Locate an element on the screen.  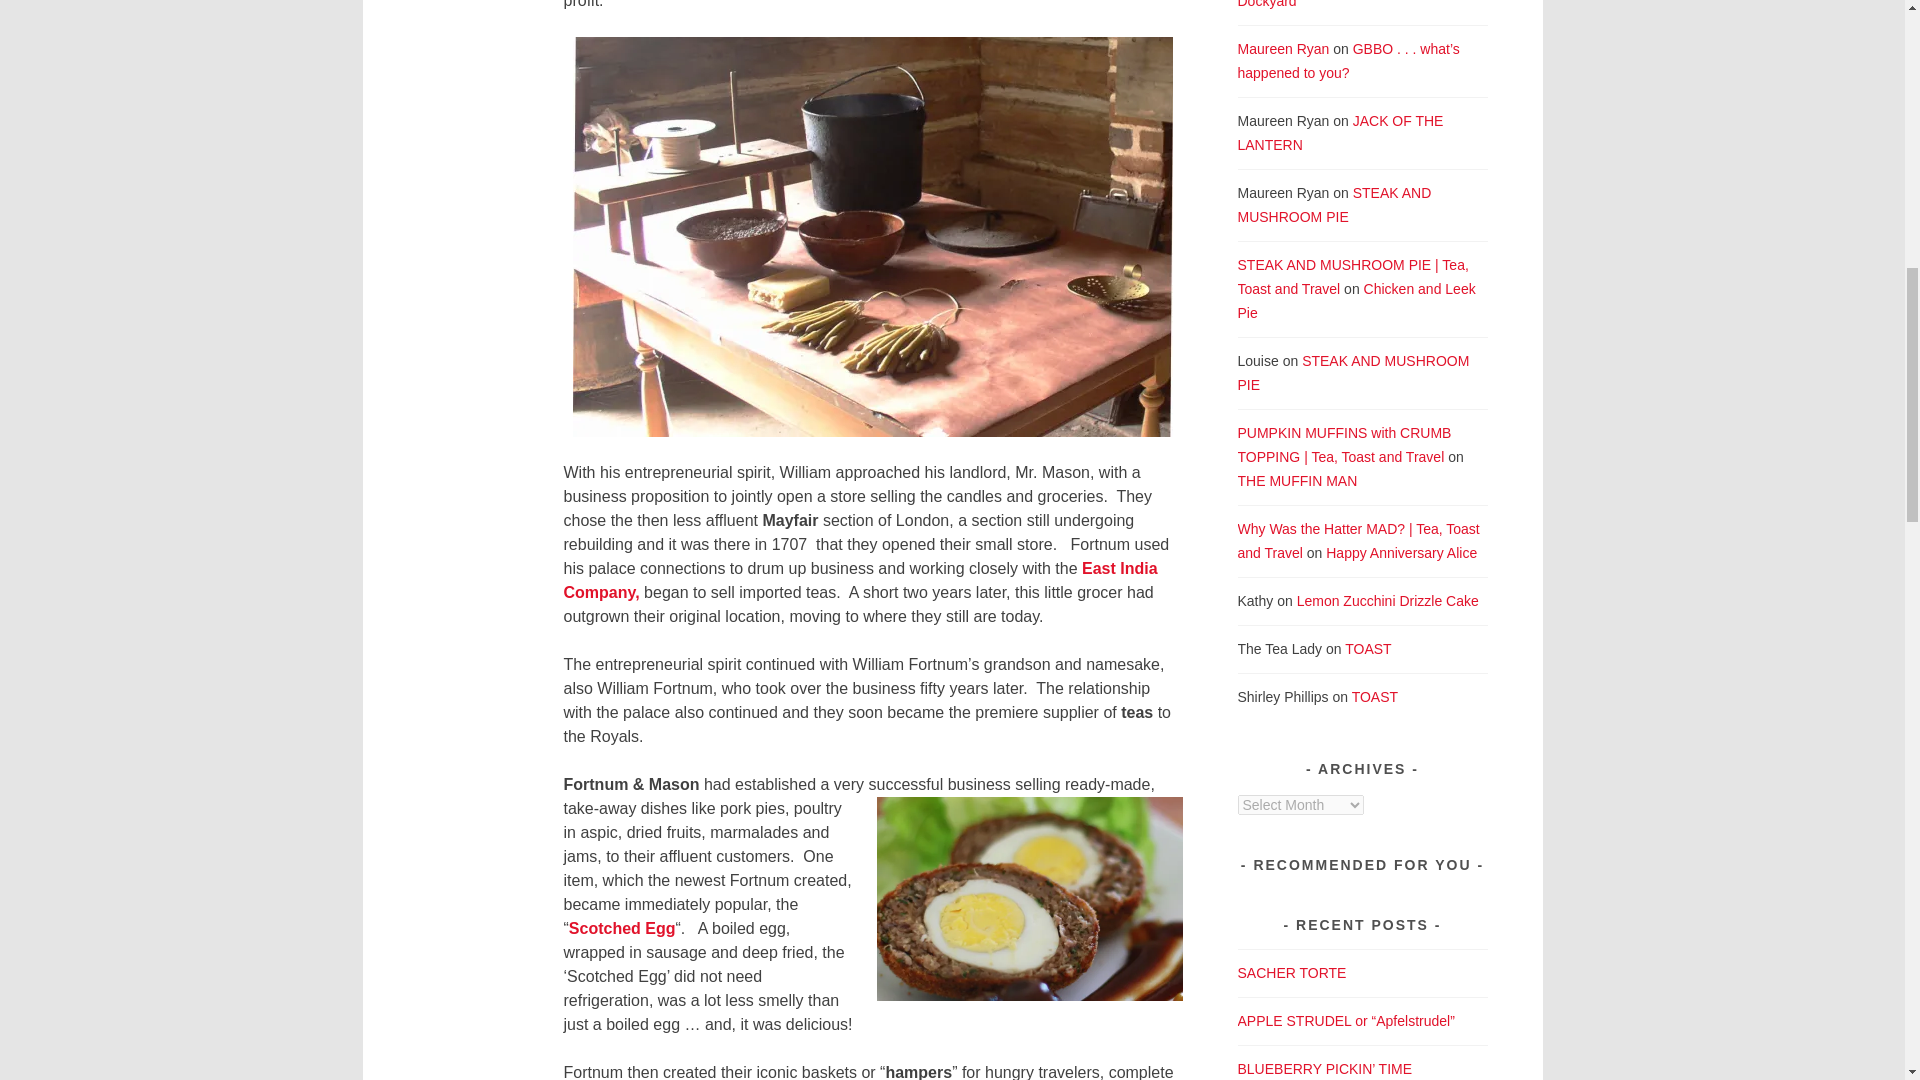
STEAK AND MUSHROOM PIE is located at coordinates (1354, 373).